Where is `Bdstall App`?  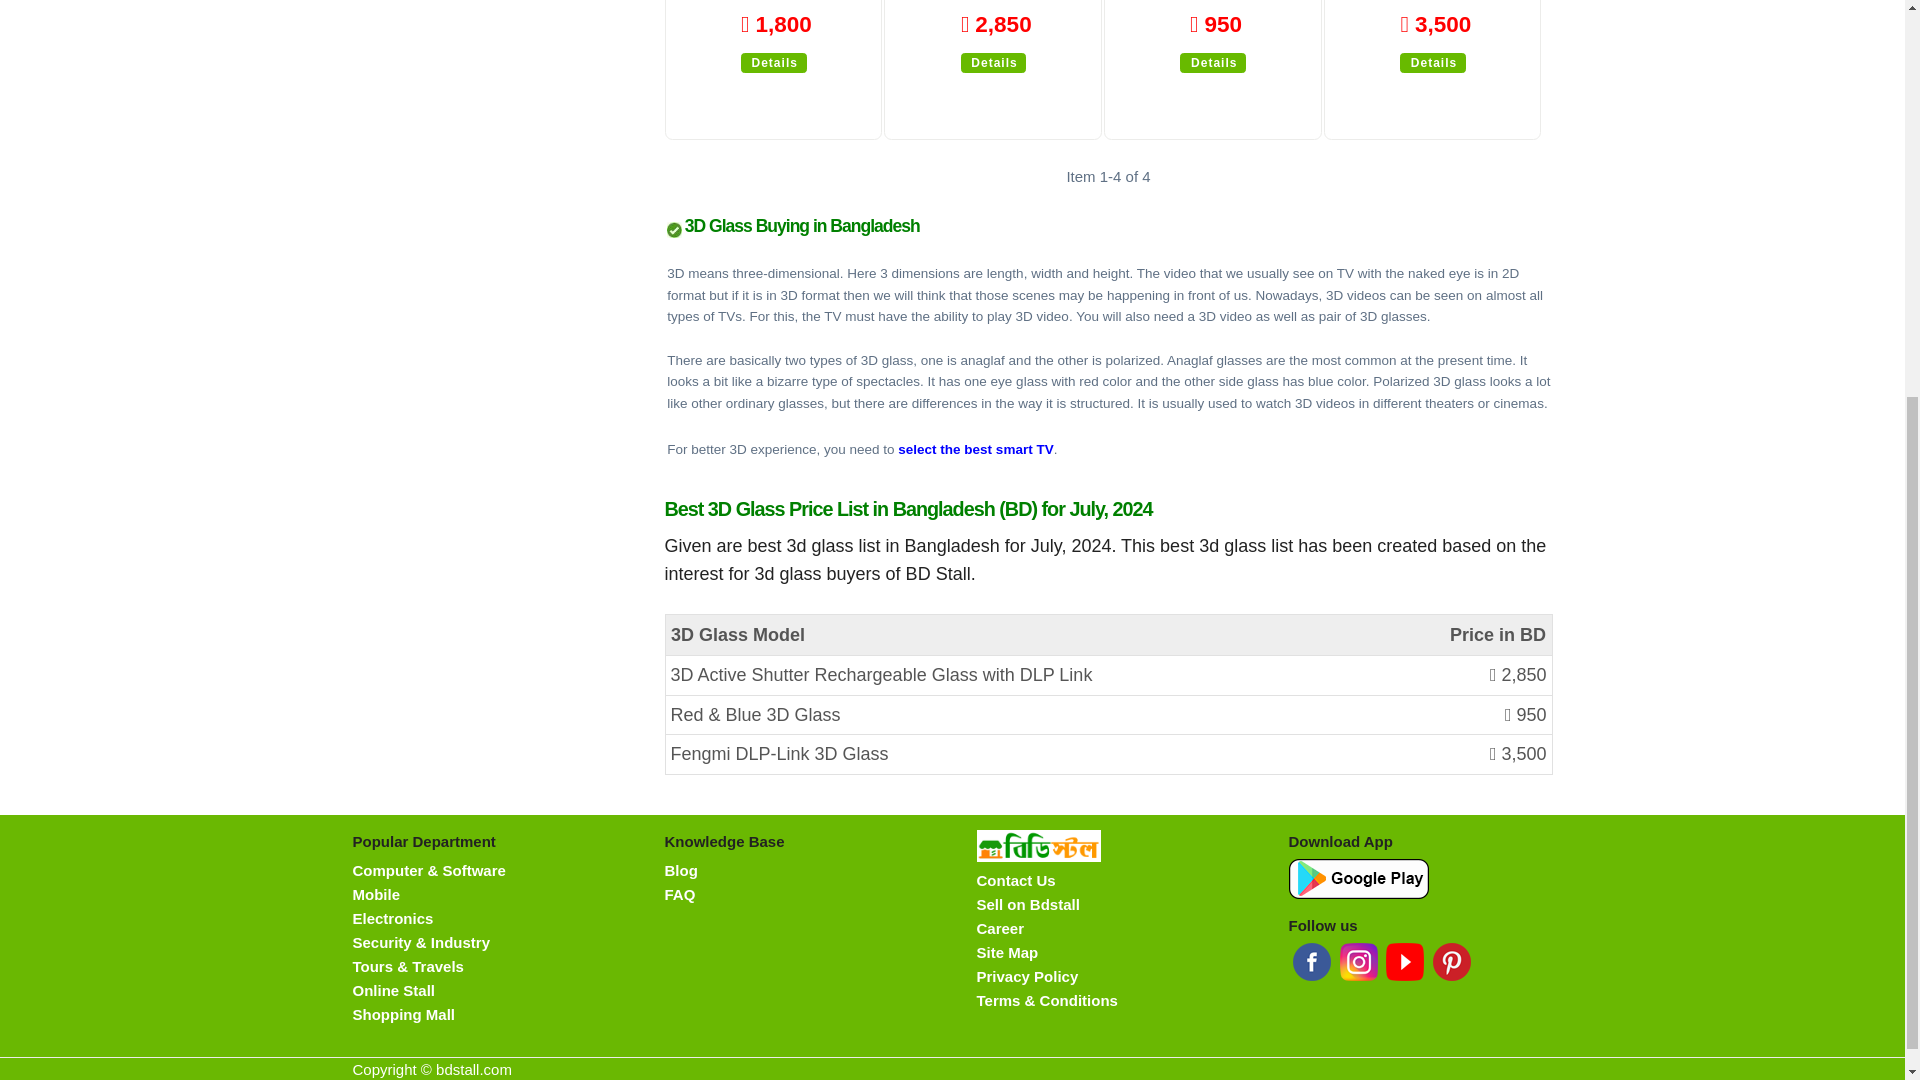
Bdstall App is located at coordinates (1358, 878).